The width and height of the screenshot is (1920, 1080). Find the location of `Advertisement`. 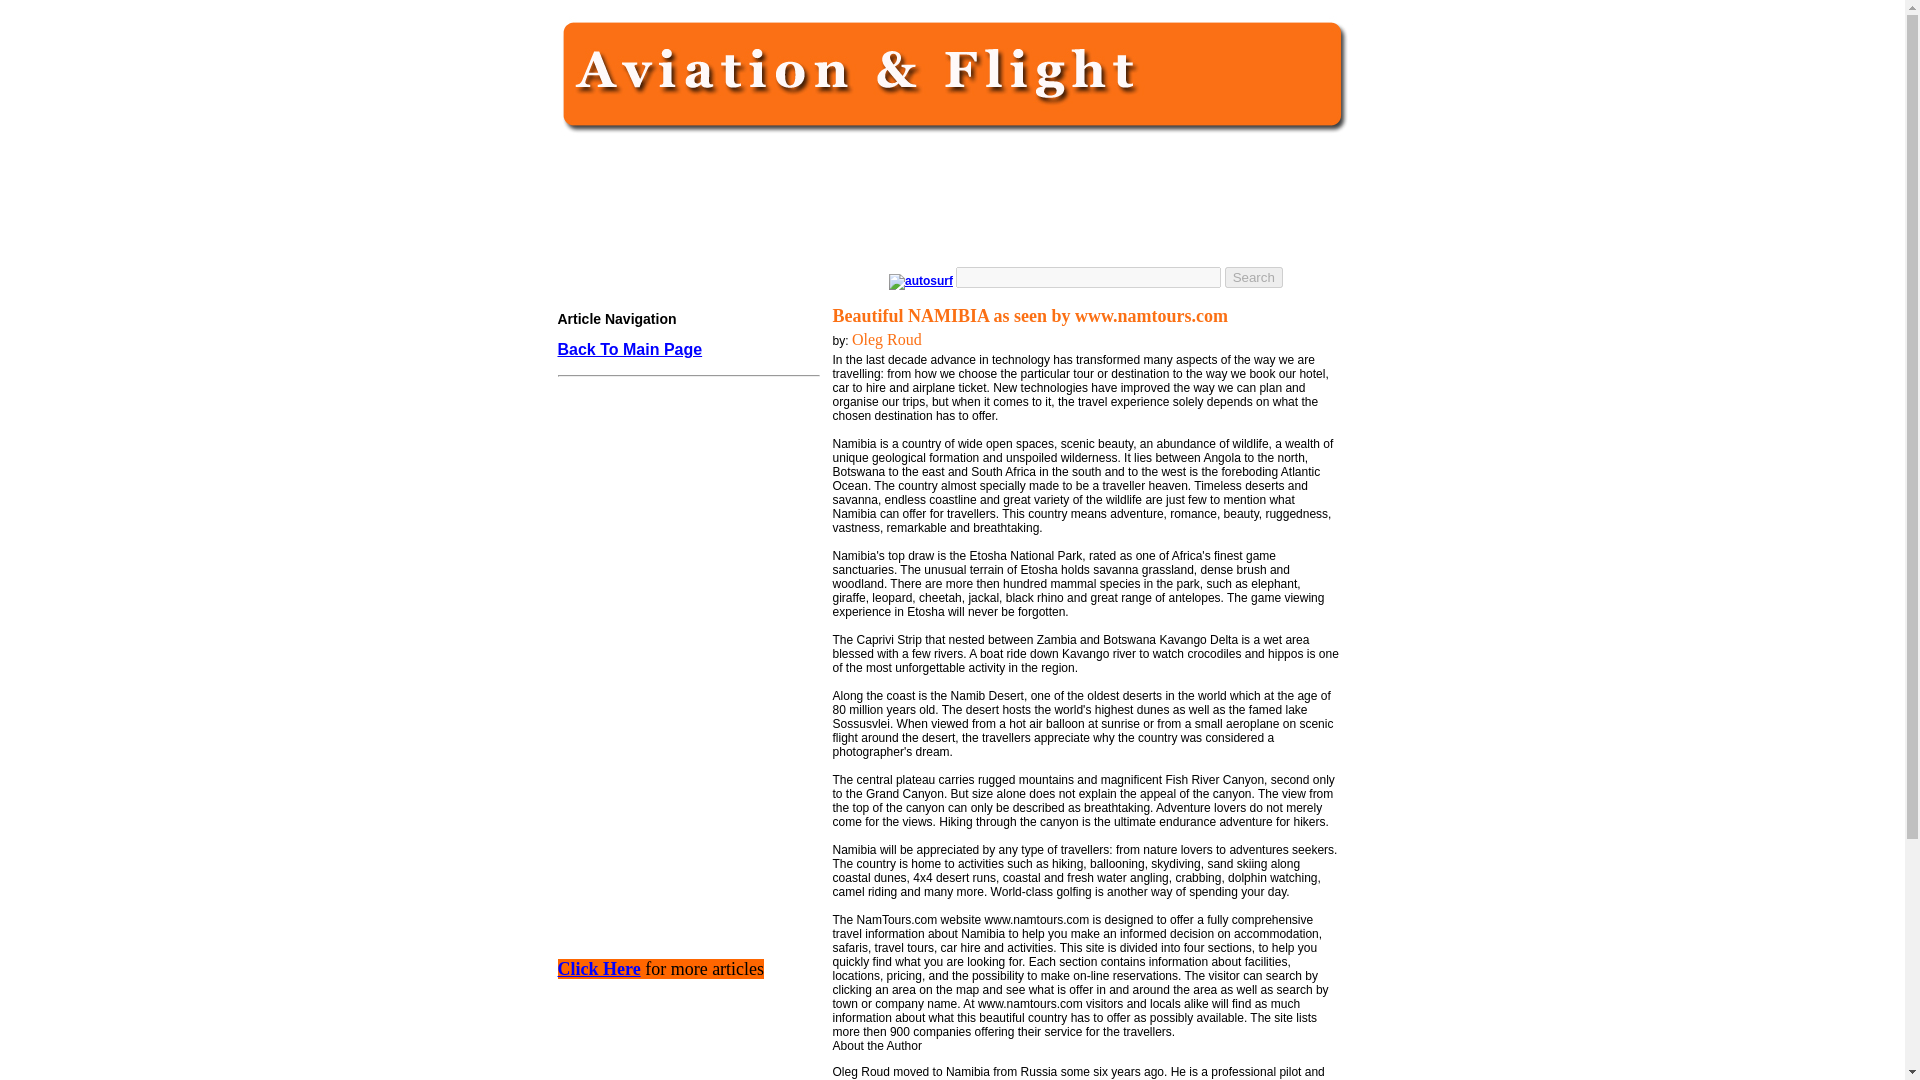

Advertisement is located at coordinates (947, 202).